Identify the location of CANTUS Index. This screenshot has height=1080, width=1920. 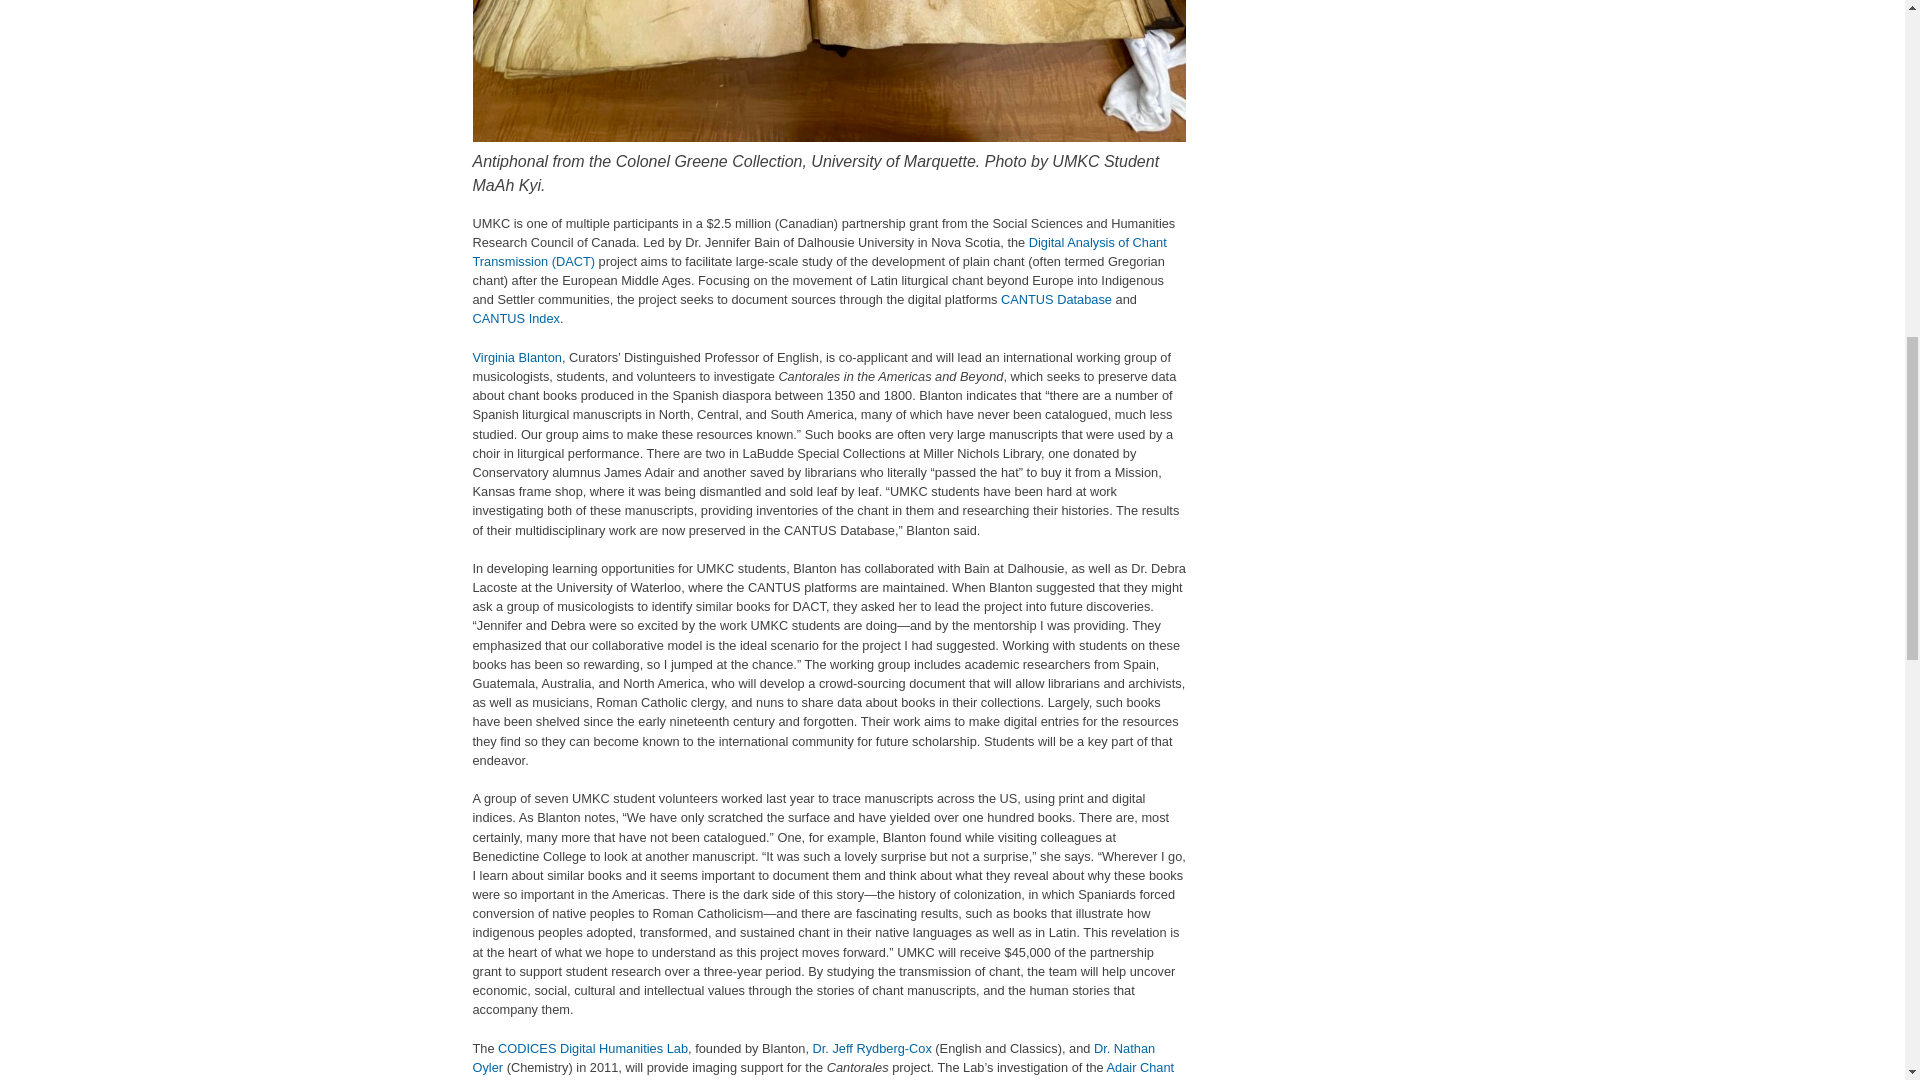
(515, 318).